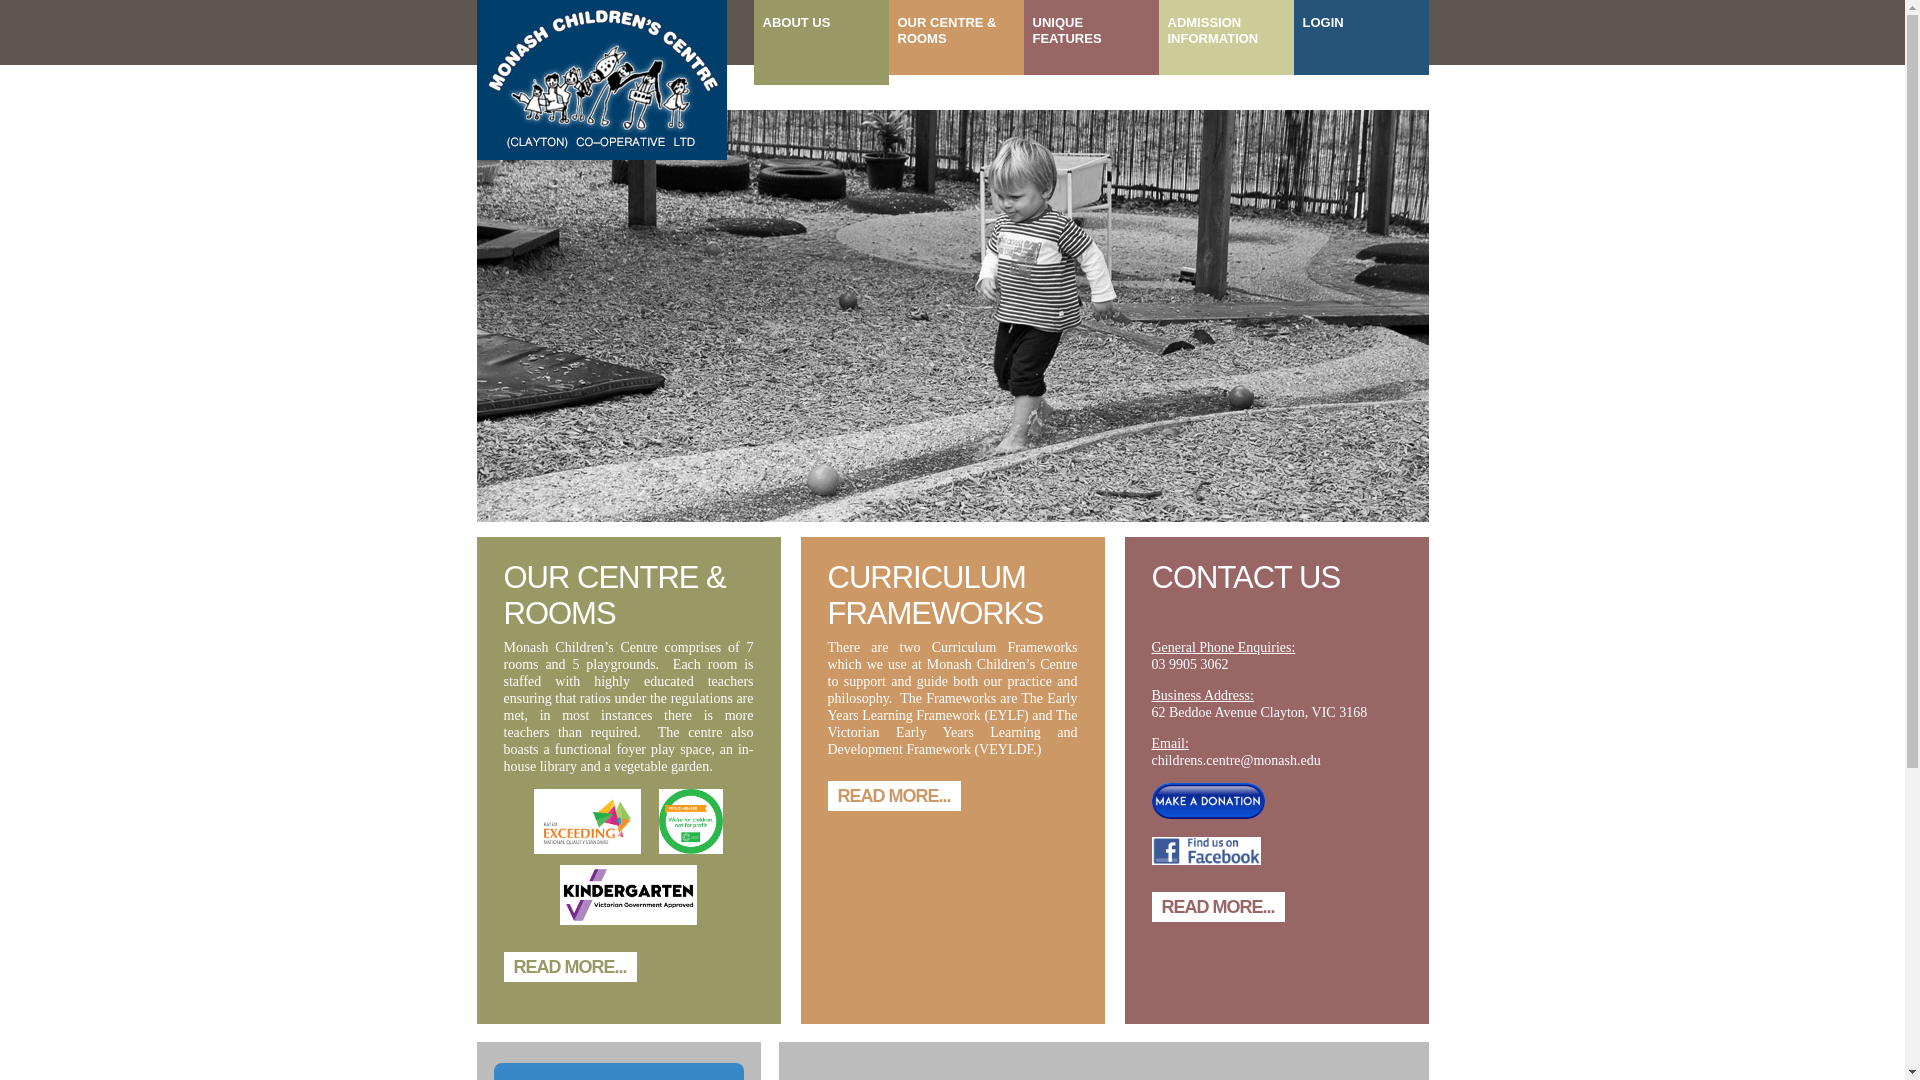 The height and width of the screenshot is (1080, 1920). What do you see at coordinates (894, 795) in the screenshot?
I see `READ MORE...` at bounding box center [894, 795].